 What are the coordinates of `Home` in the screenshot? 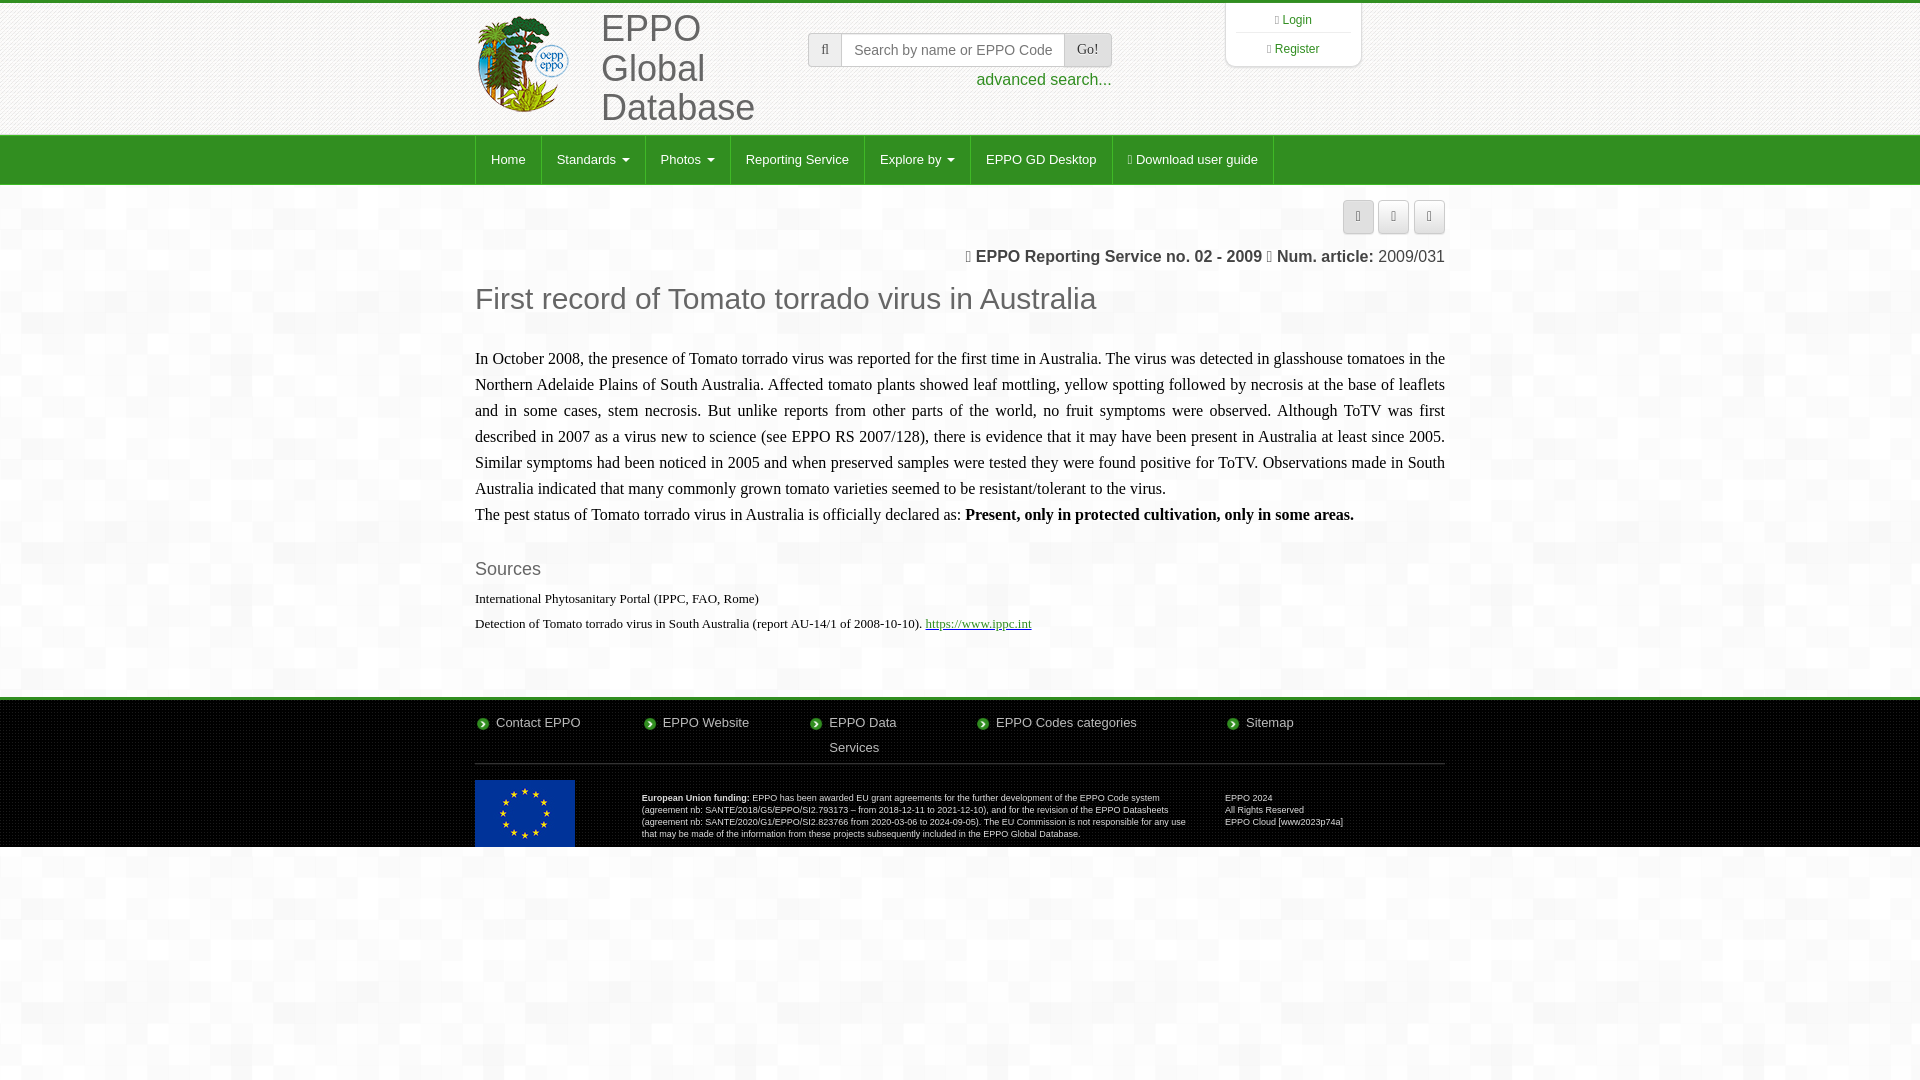 It's located at (508, 160).